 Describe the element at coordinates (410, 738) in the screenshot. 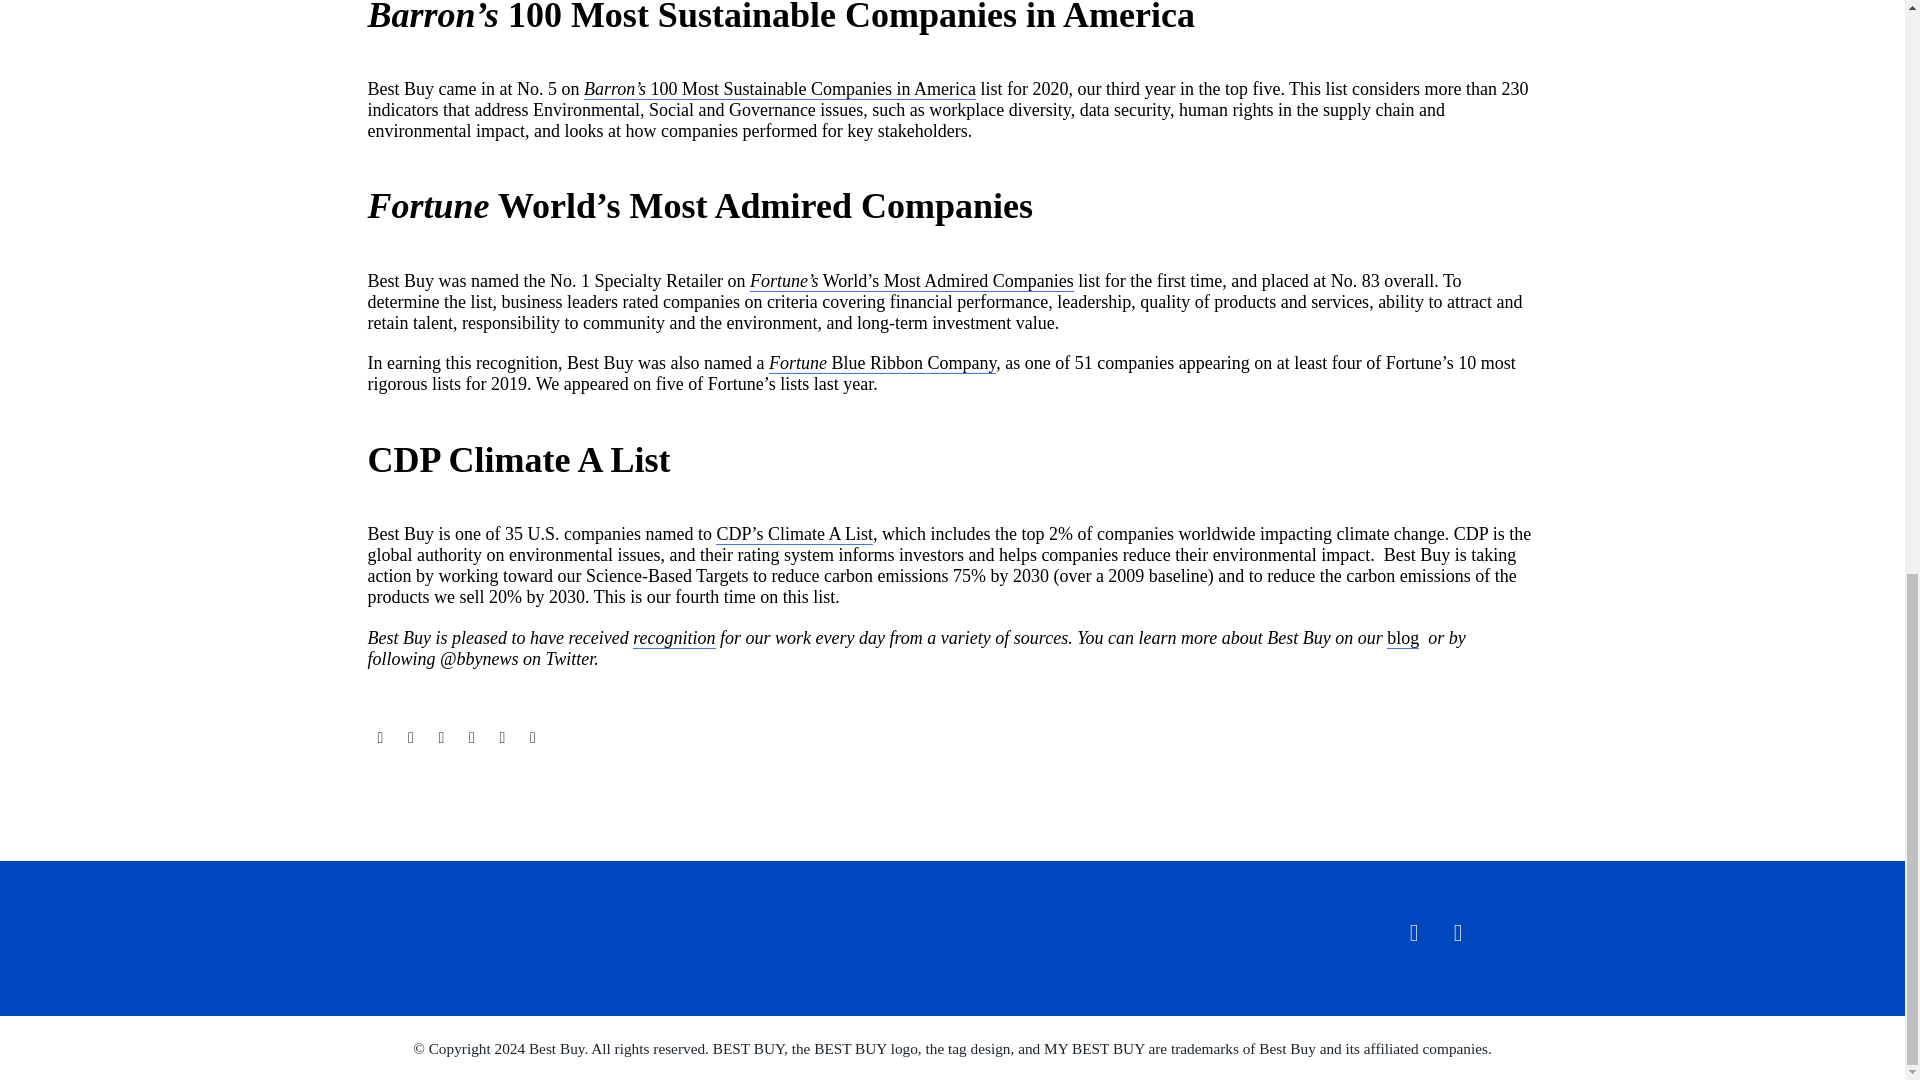

I see `Twitter` at that location.